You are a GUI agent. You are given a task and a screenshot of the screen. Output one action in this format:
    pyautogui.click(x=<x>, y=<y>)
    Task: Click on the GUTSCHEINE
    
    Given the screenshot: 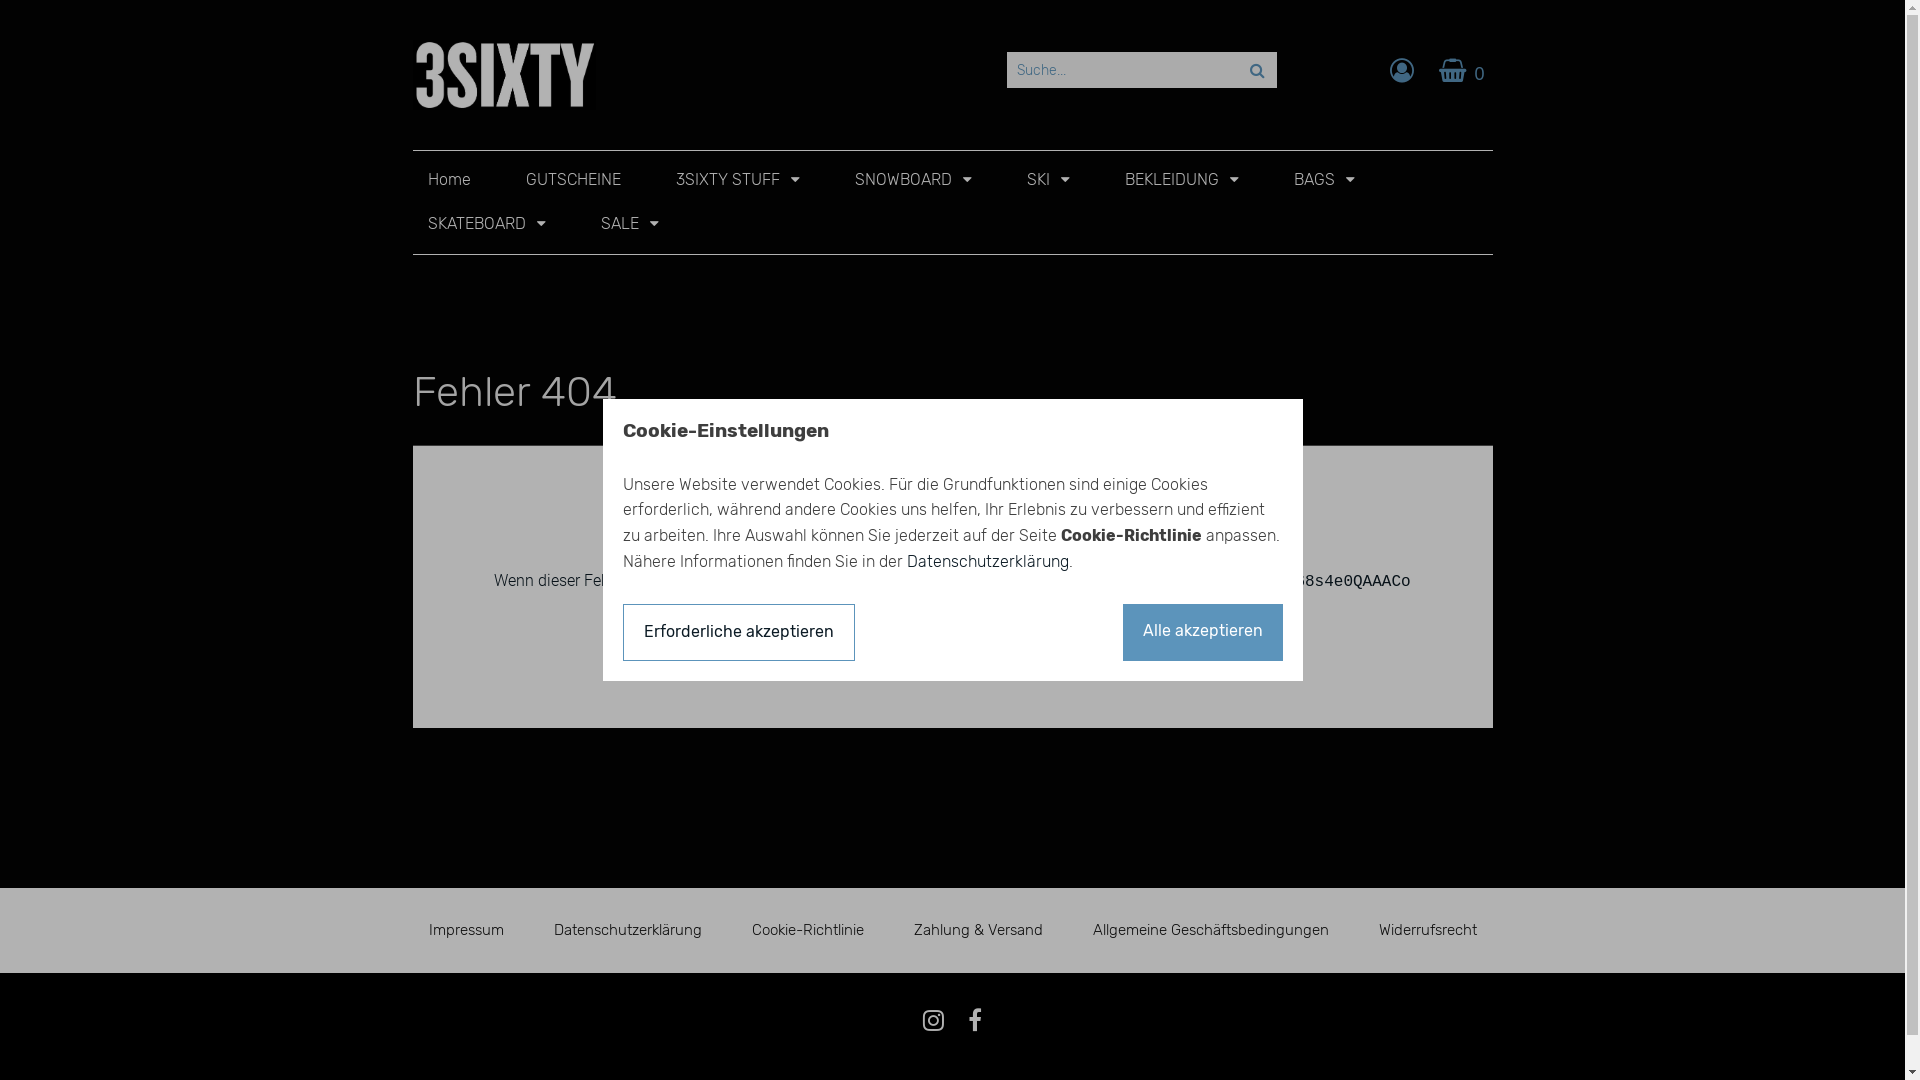 What is the action you would take?
    pyautogui.click(x=574, y=180)
    